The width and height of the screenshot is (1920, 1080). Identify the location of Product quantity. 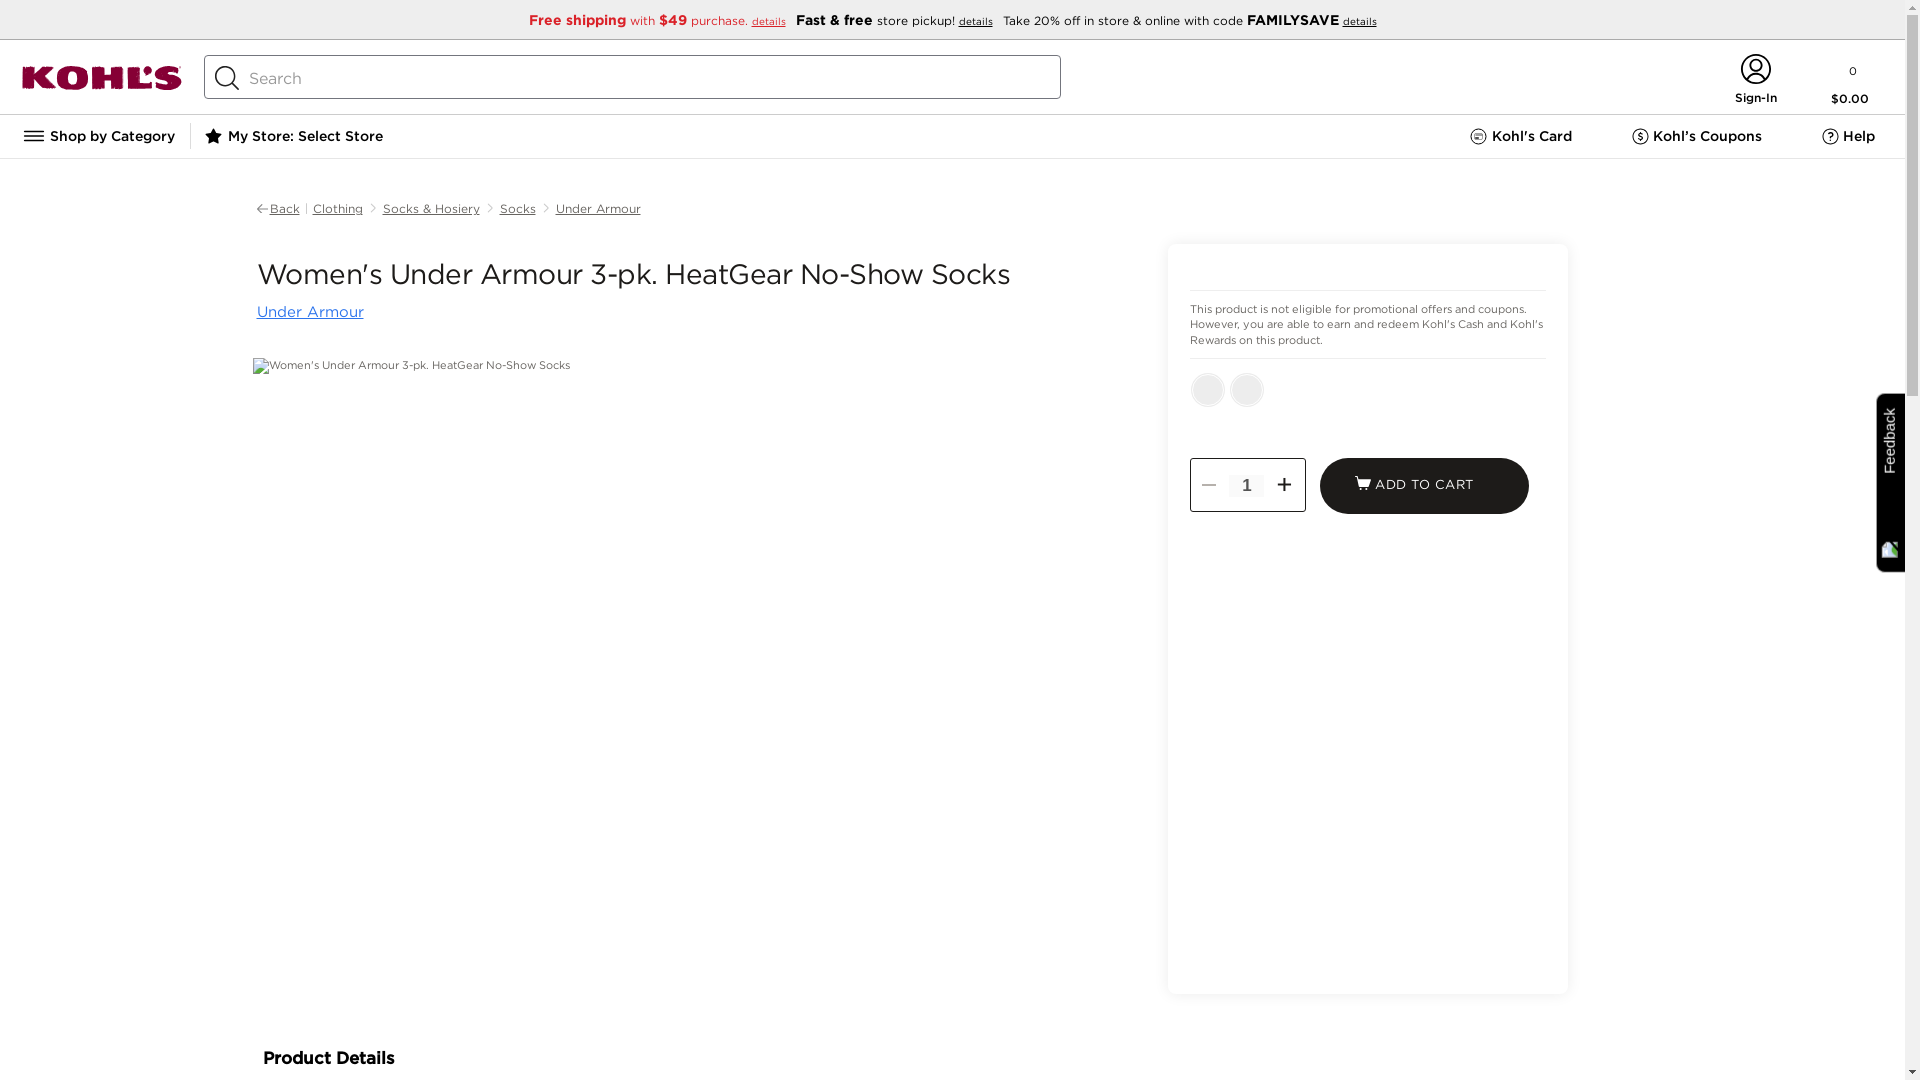
(1246, 486).